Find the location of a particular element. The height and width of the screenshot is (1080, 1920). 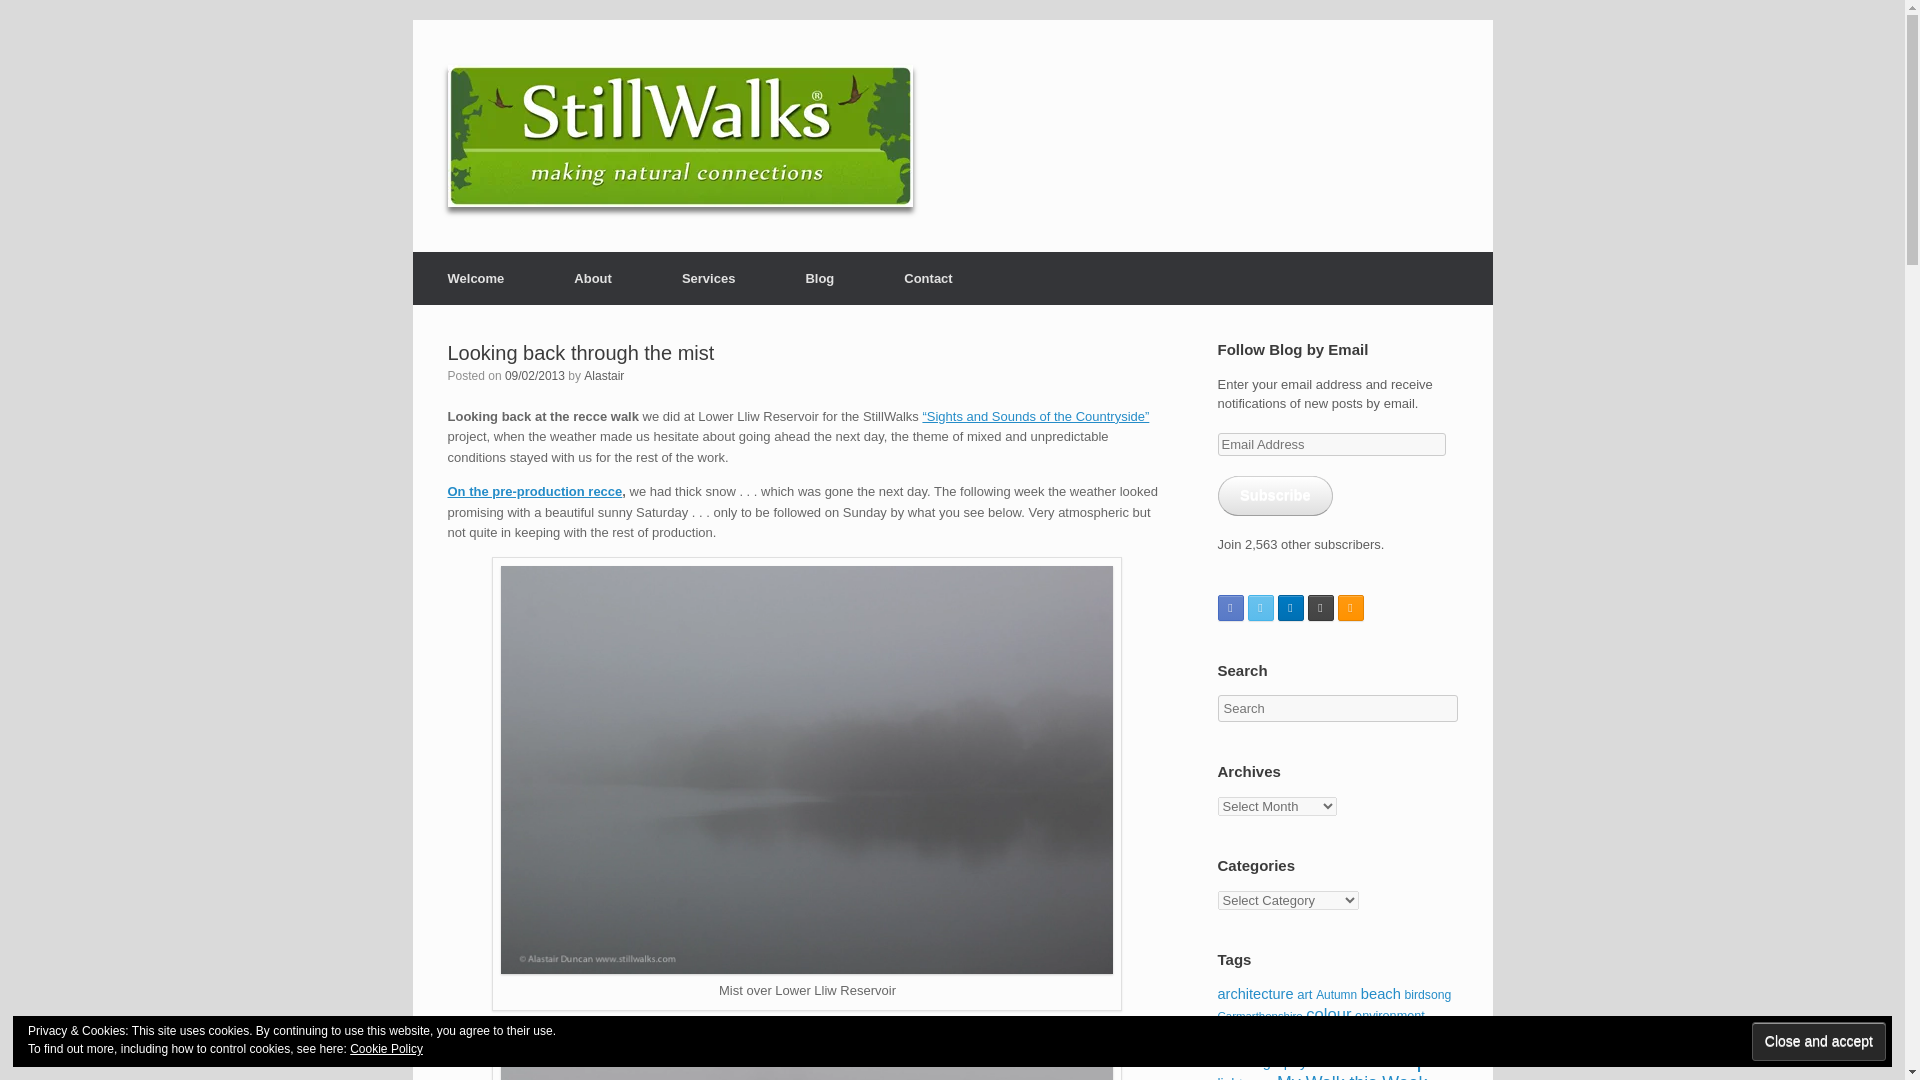

Mist over the dam is located at coordinates (807, 1064).